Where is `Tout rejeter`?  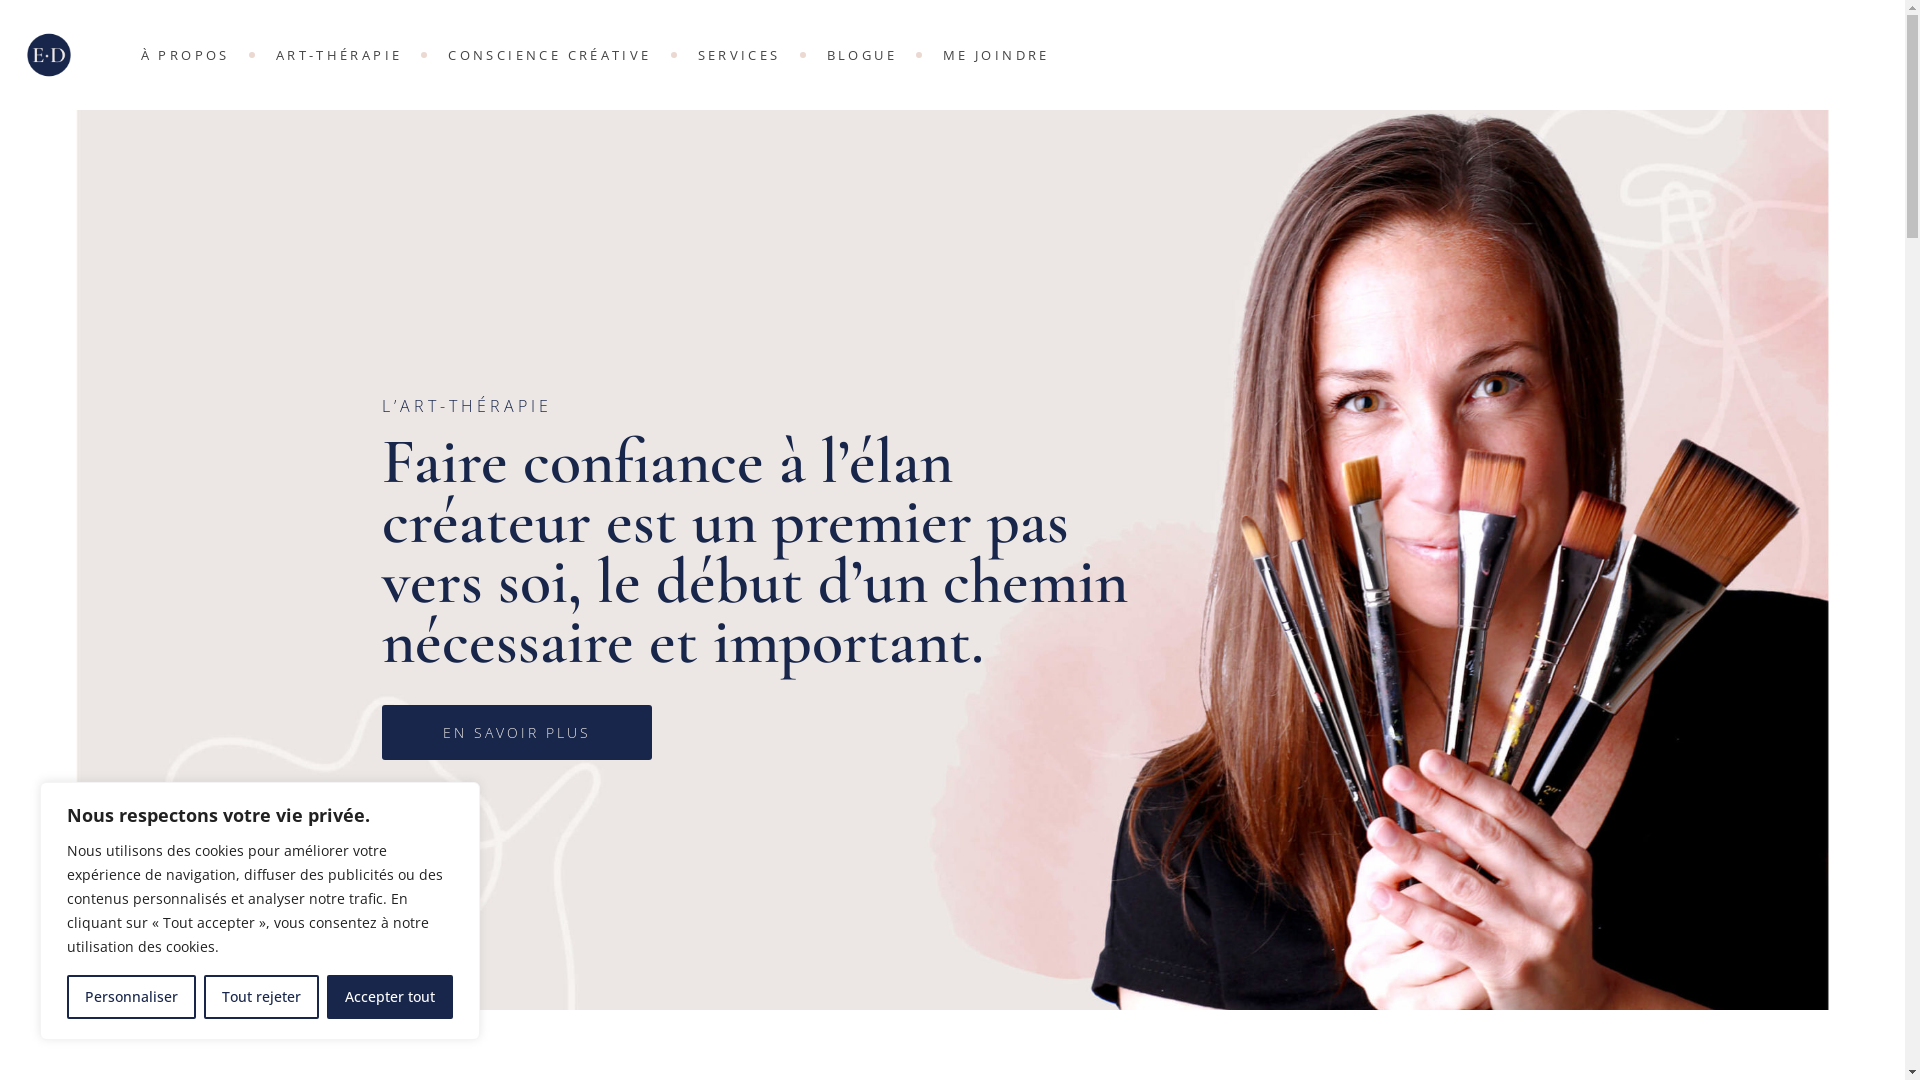 Tout rejeter is located at coordinates (262, 997).